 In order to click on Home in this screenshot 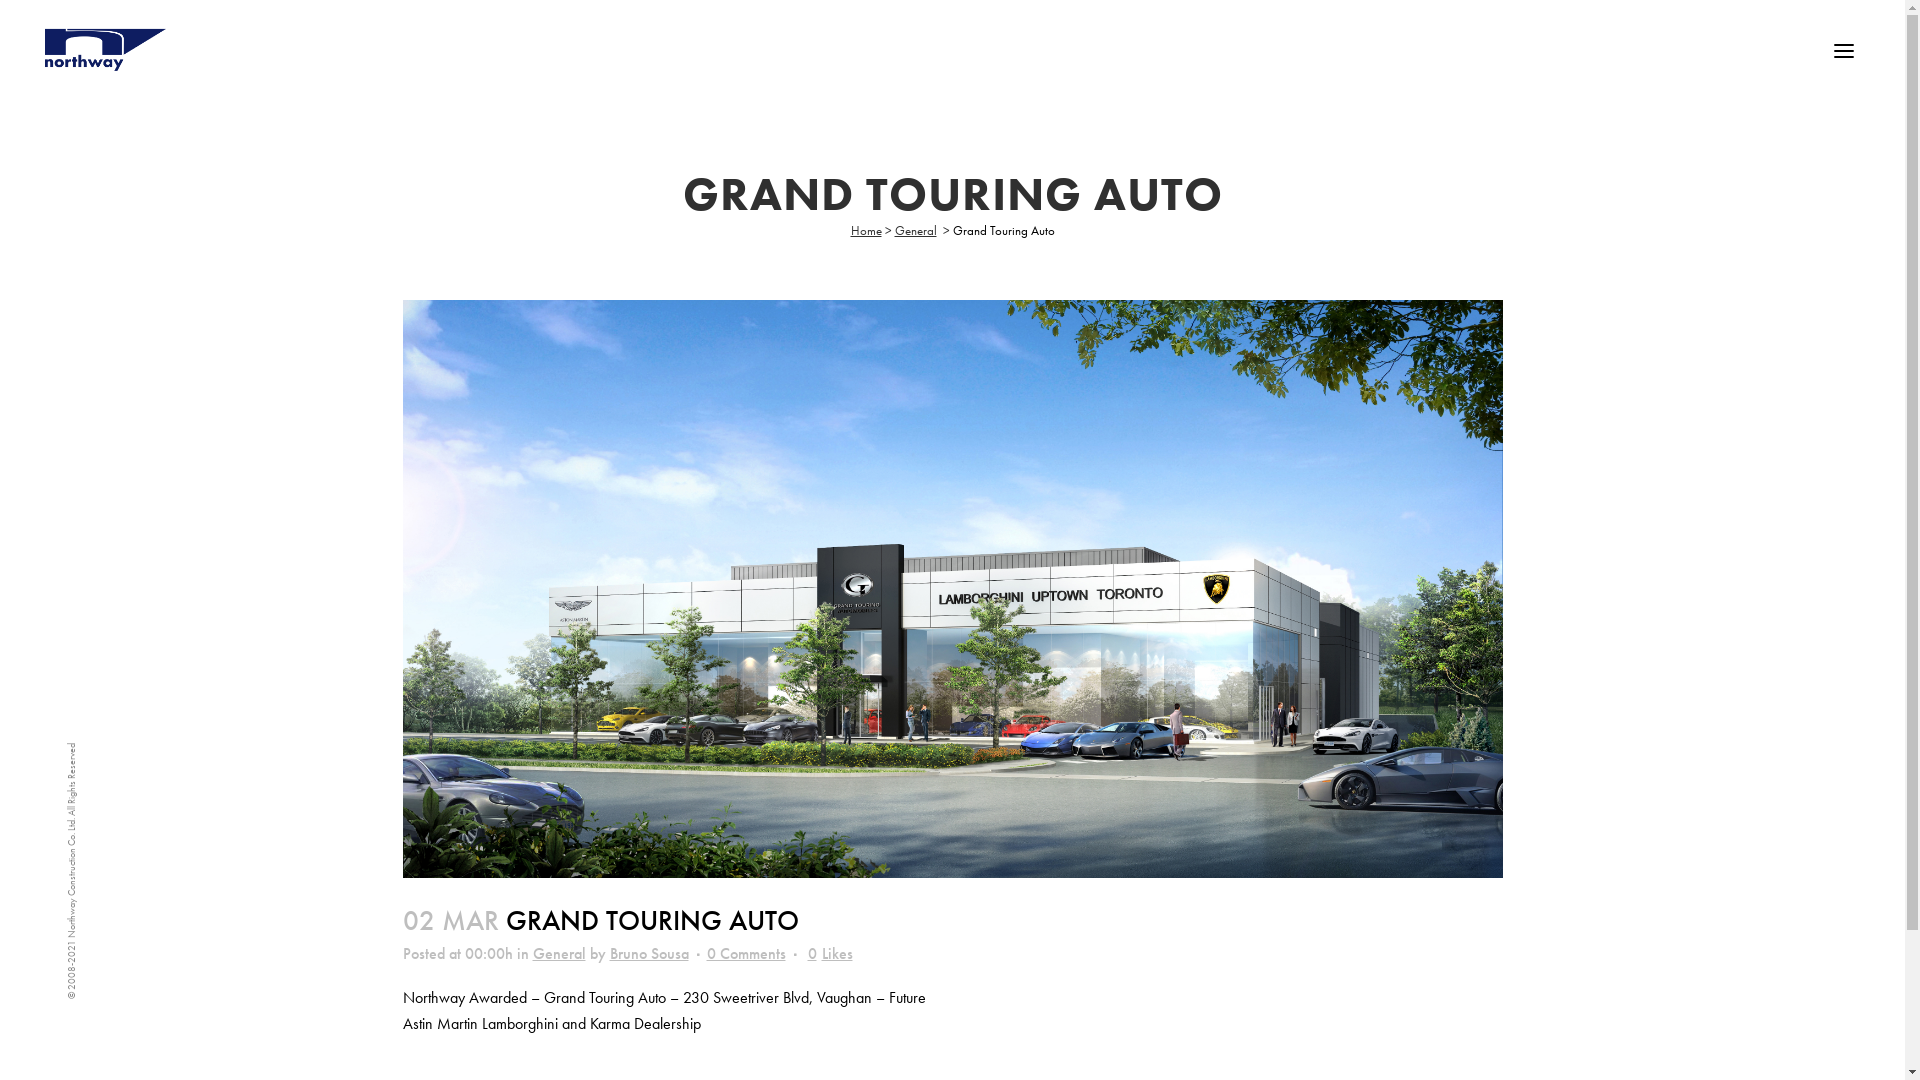, I will do `click(866, 230)`.